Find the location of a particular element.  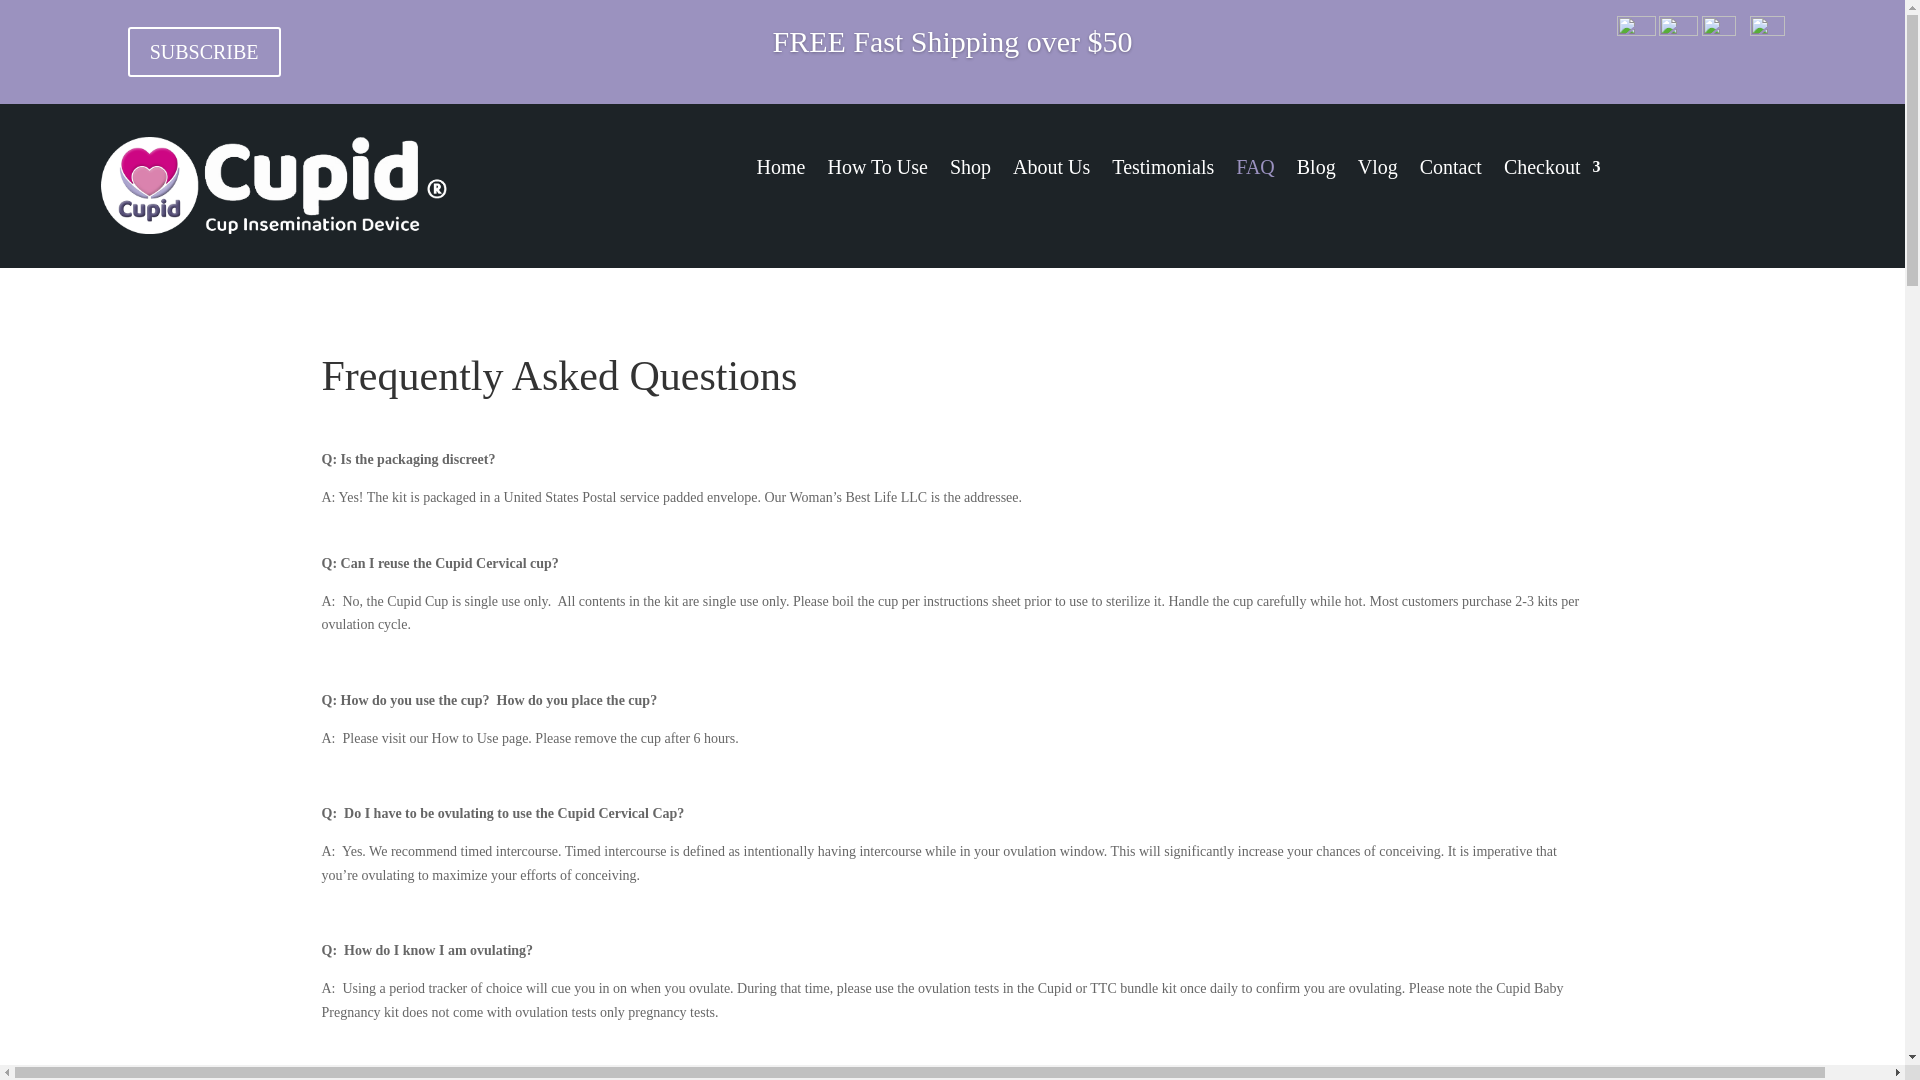

Conception Cup on Instagram is located at coordinates (1636, 30).